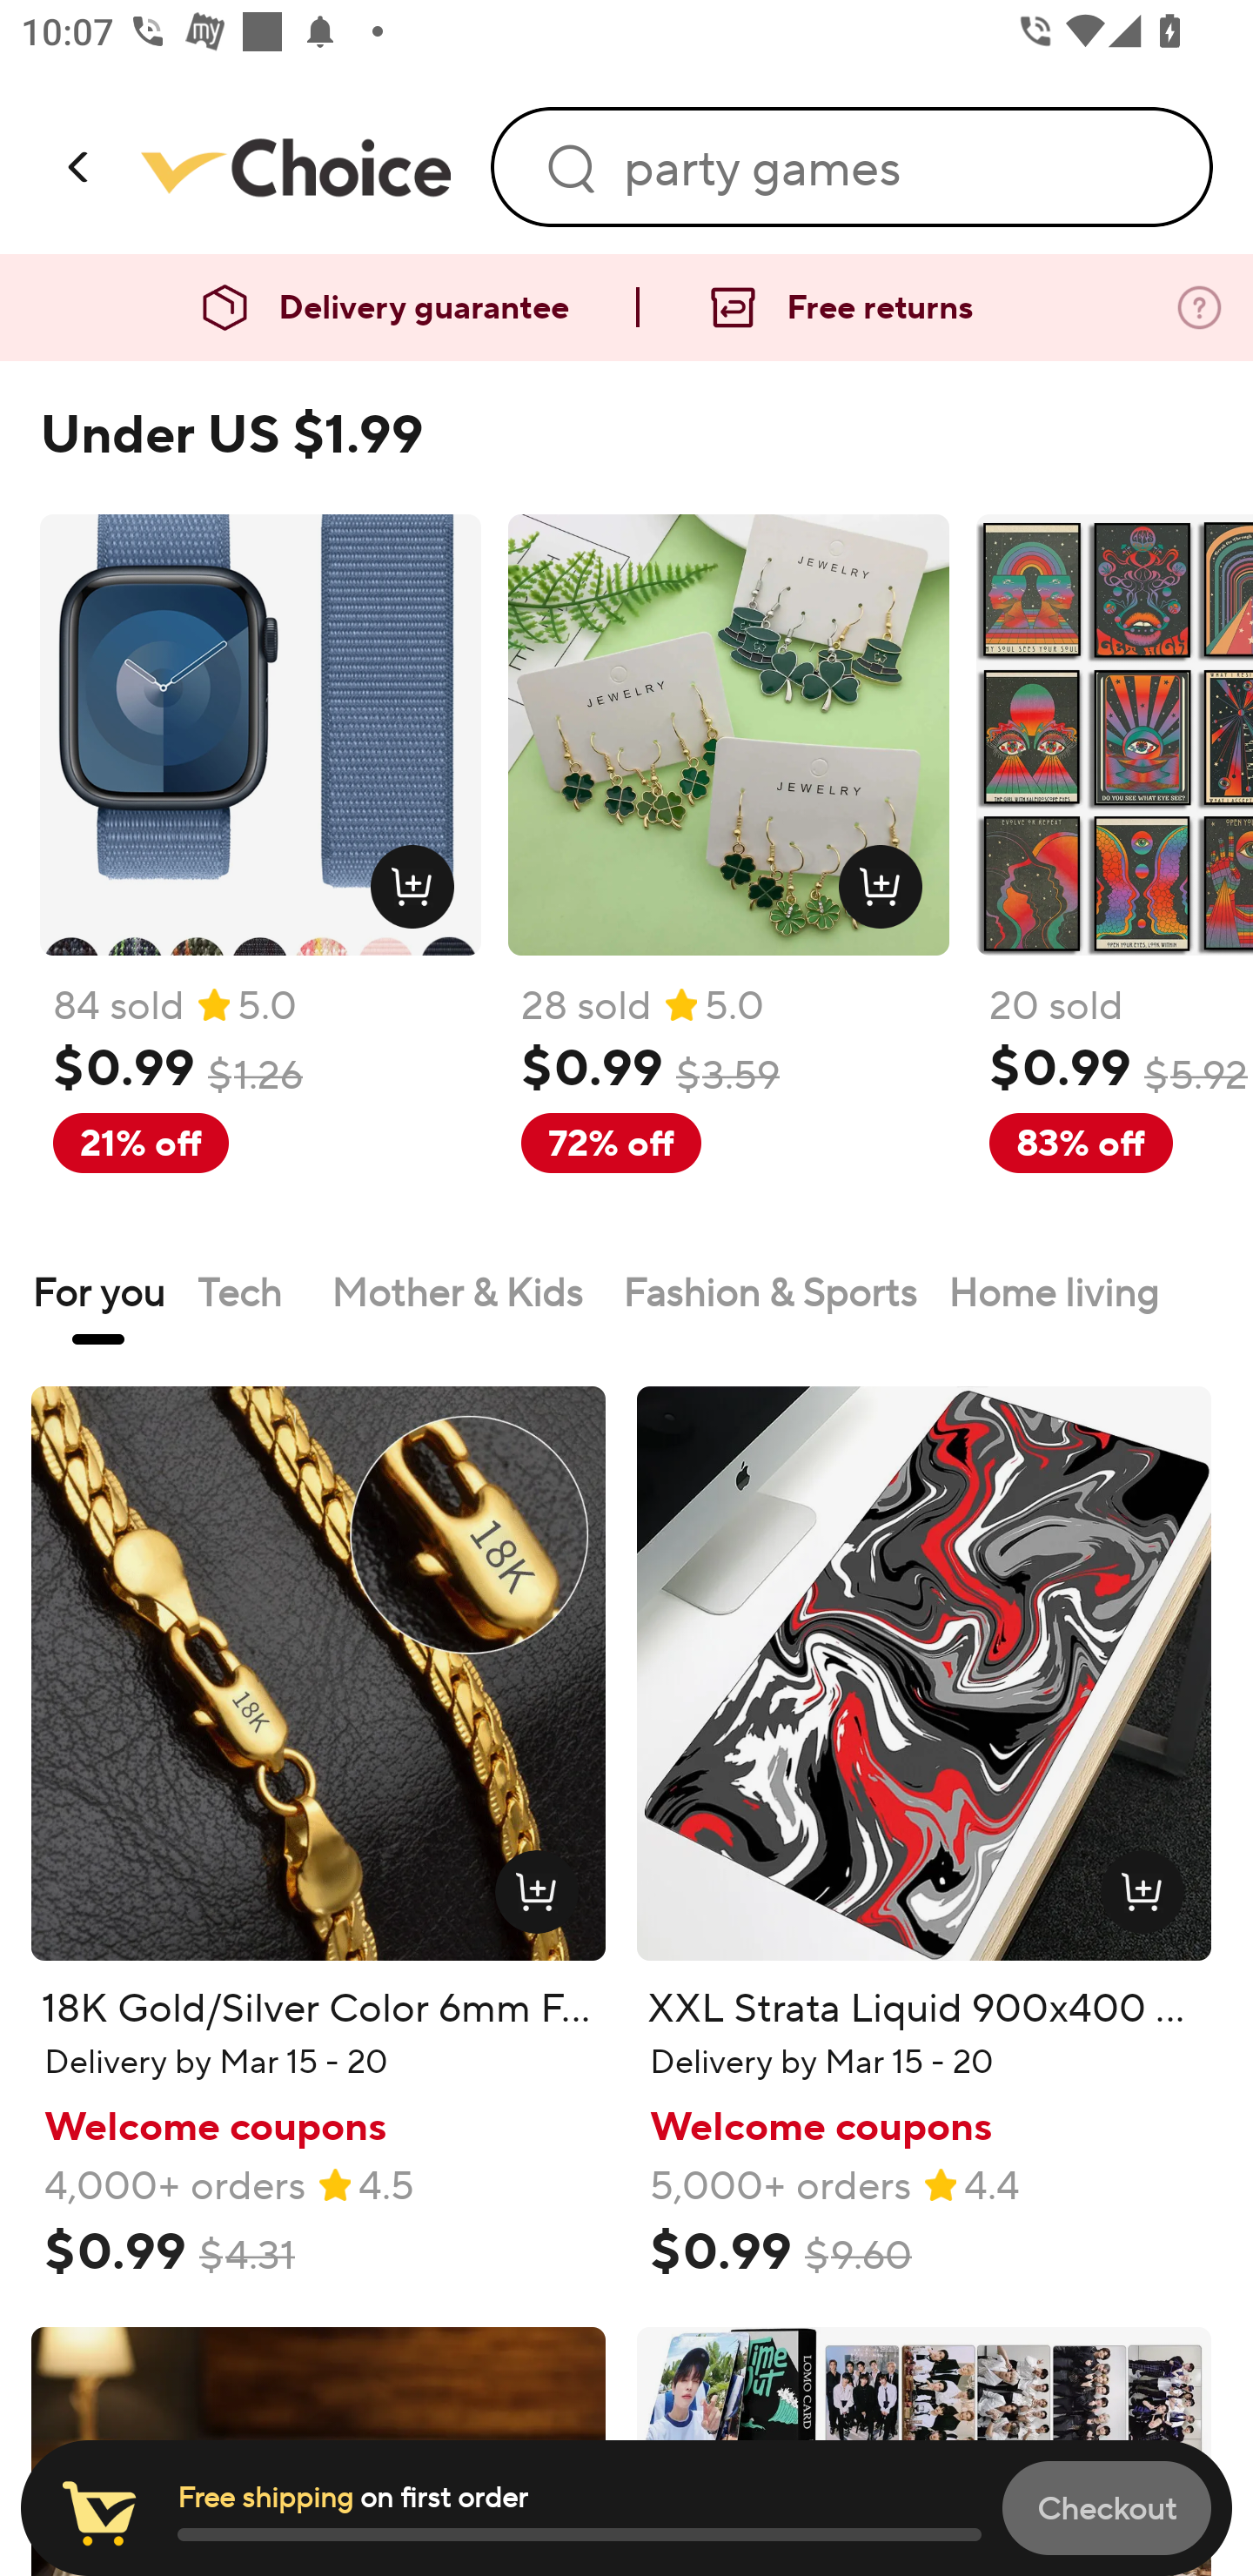  I want to click on 20 sold $_0.99 $_5.92 83% off, so click(1114, 877).